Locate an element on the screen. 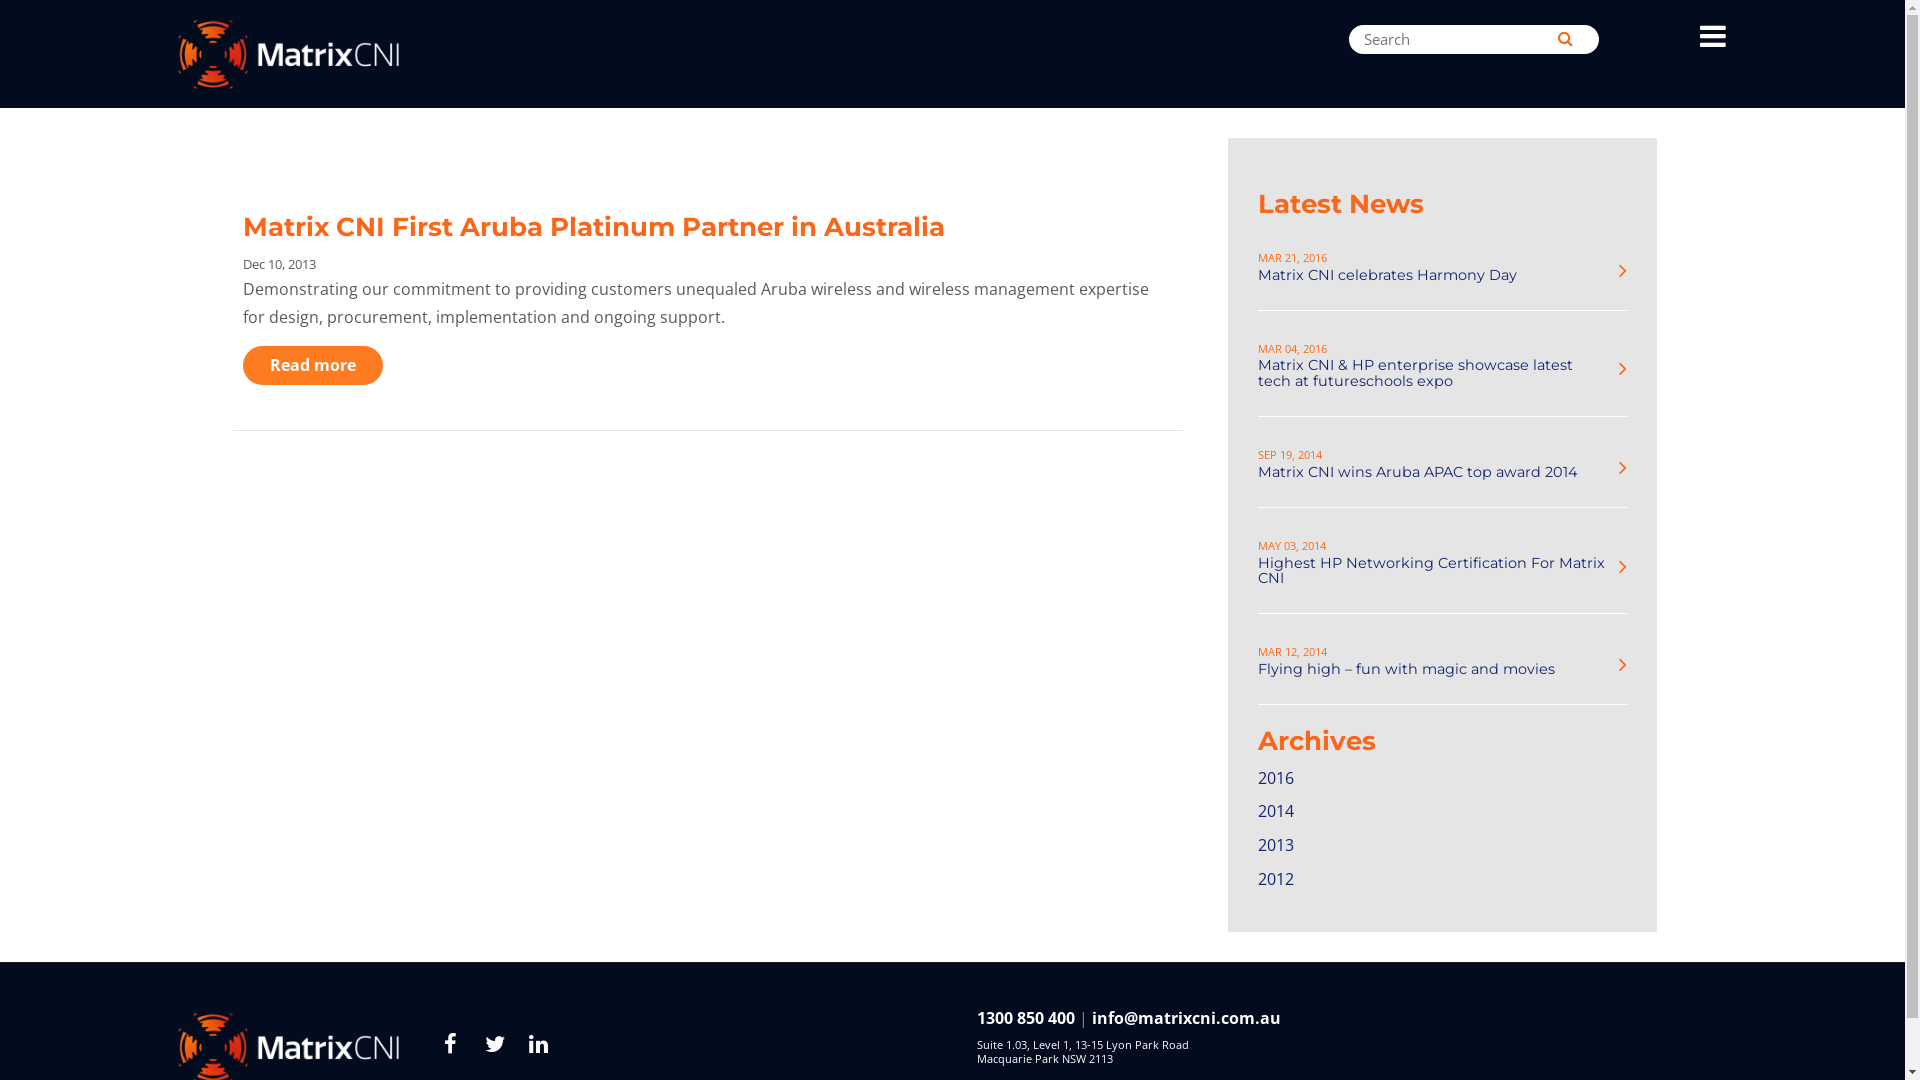 This screenshot has height=1080, width=1920. 2016 is located at coordinates (1276, 776).